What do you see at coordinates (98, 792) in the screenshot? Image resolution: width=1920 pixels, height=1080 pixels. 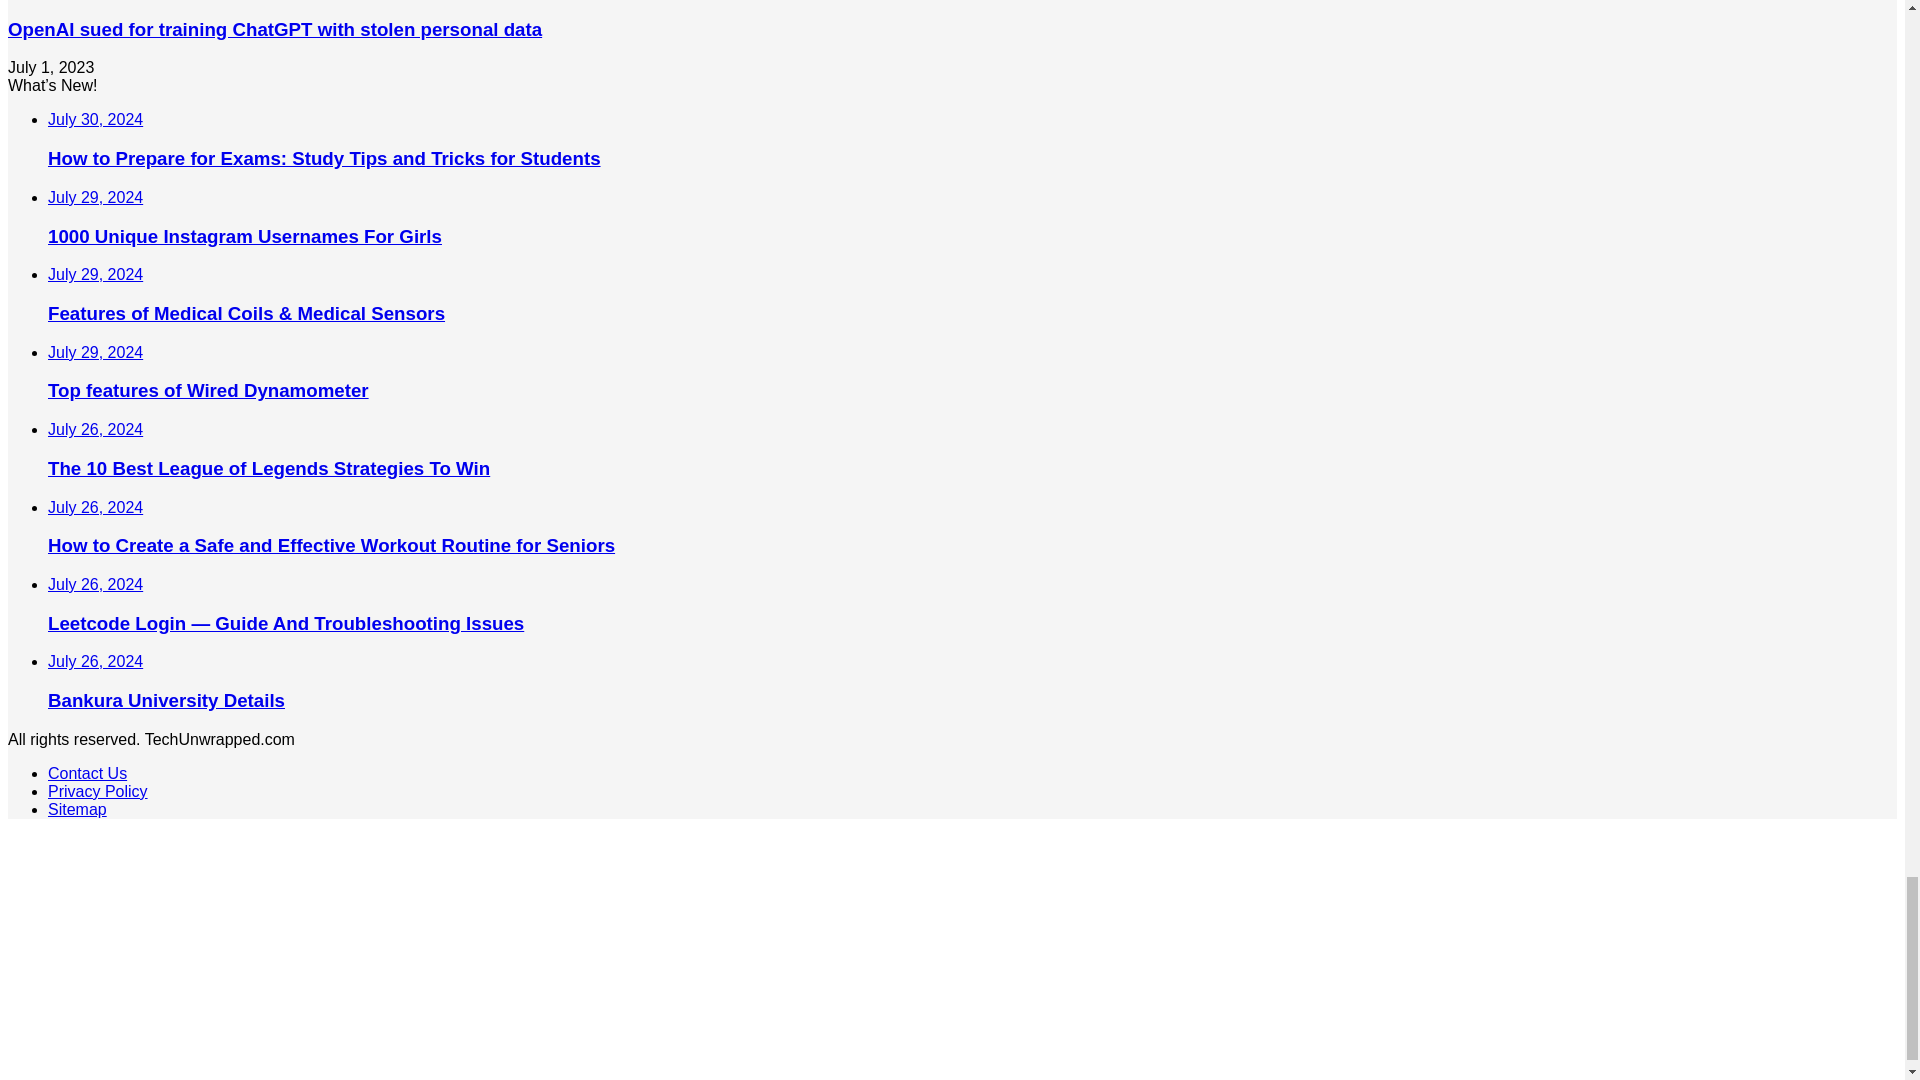 I see `Privacy Policy` at bounding box center [98, 792].